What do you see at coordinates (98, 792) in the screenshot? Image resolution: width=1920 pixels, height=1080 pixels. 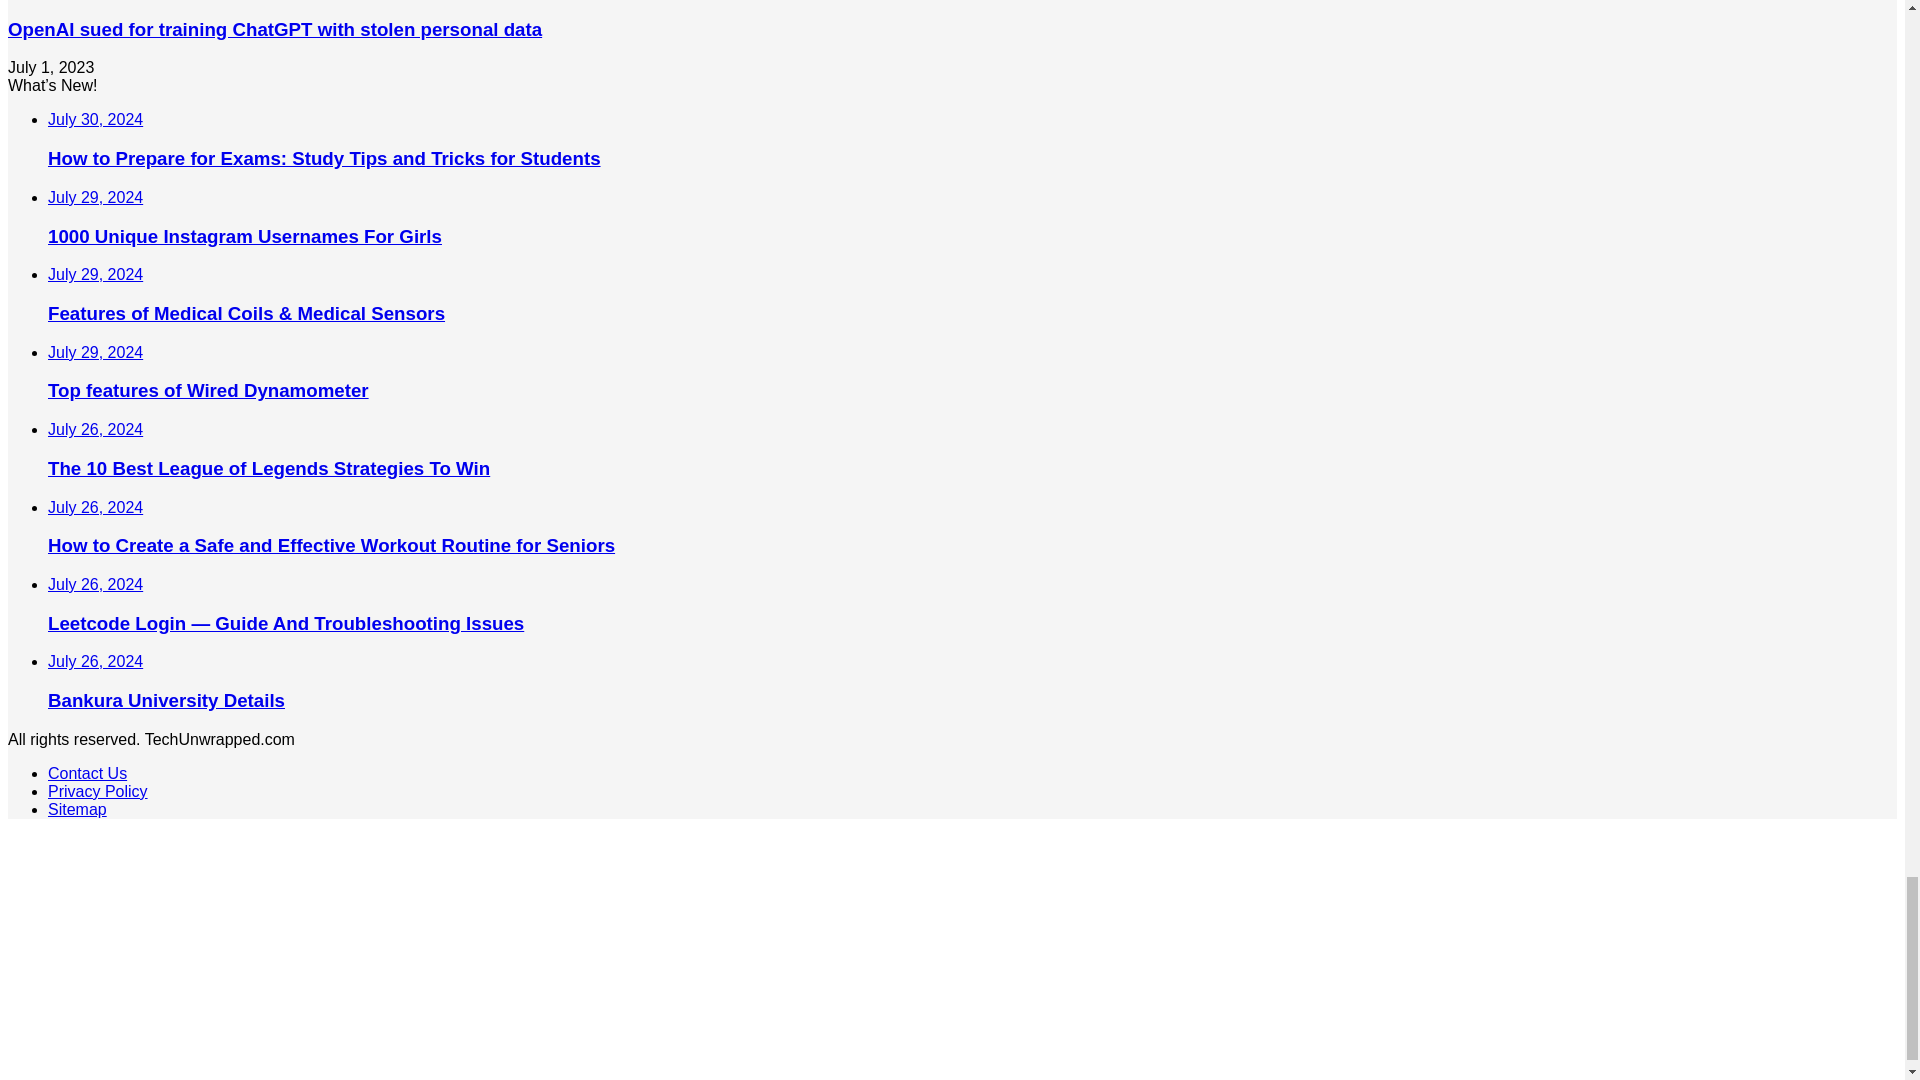 I see `Privacy Policy` at bounding box center [98, 792].